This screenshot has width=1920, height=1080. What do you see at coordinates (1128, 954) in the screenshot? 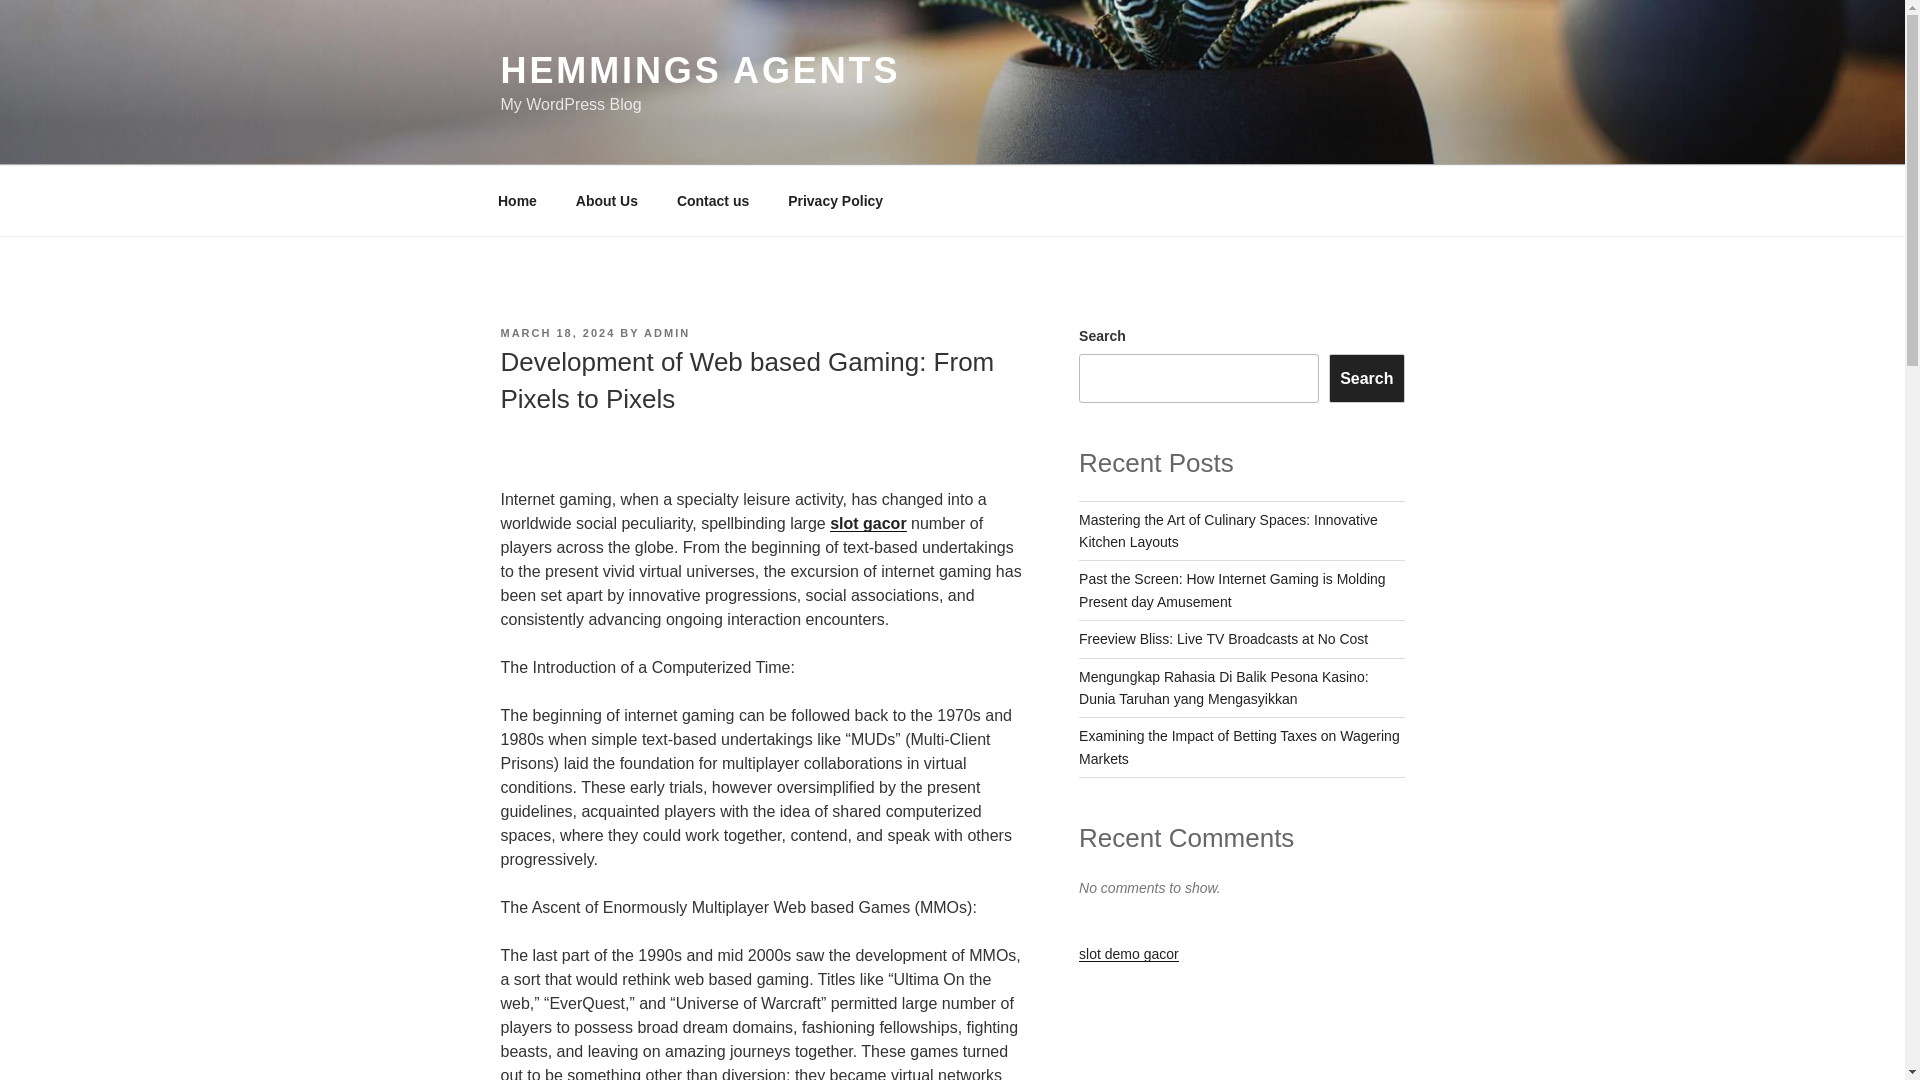
I see `slot demo gacor` at bounding box center [1128, 954].